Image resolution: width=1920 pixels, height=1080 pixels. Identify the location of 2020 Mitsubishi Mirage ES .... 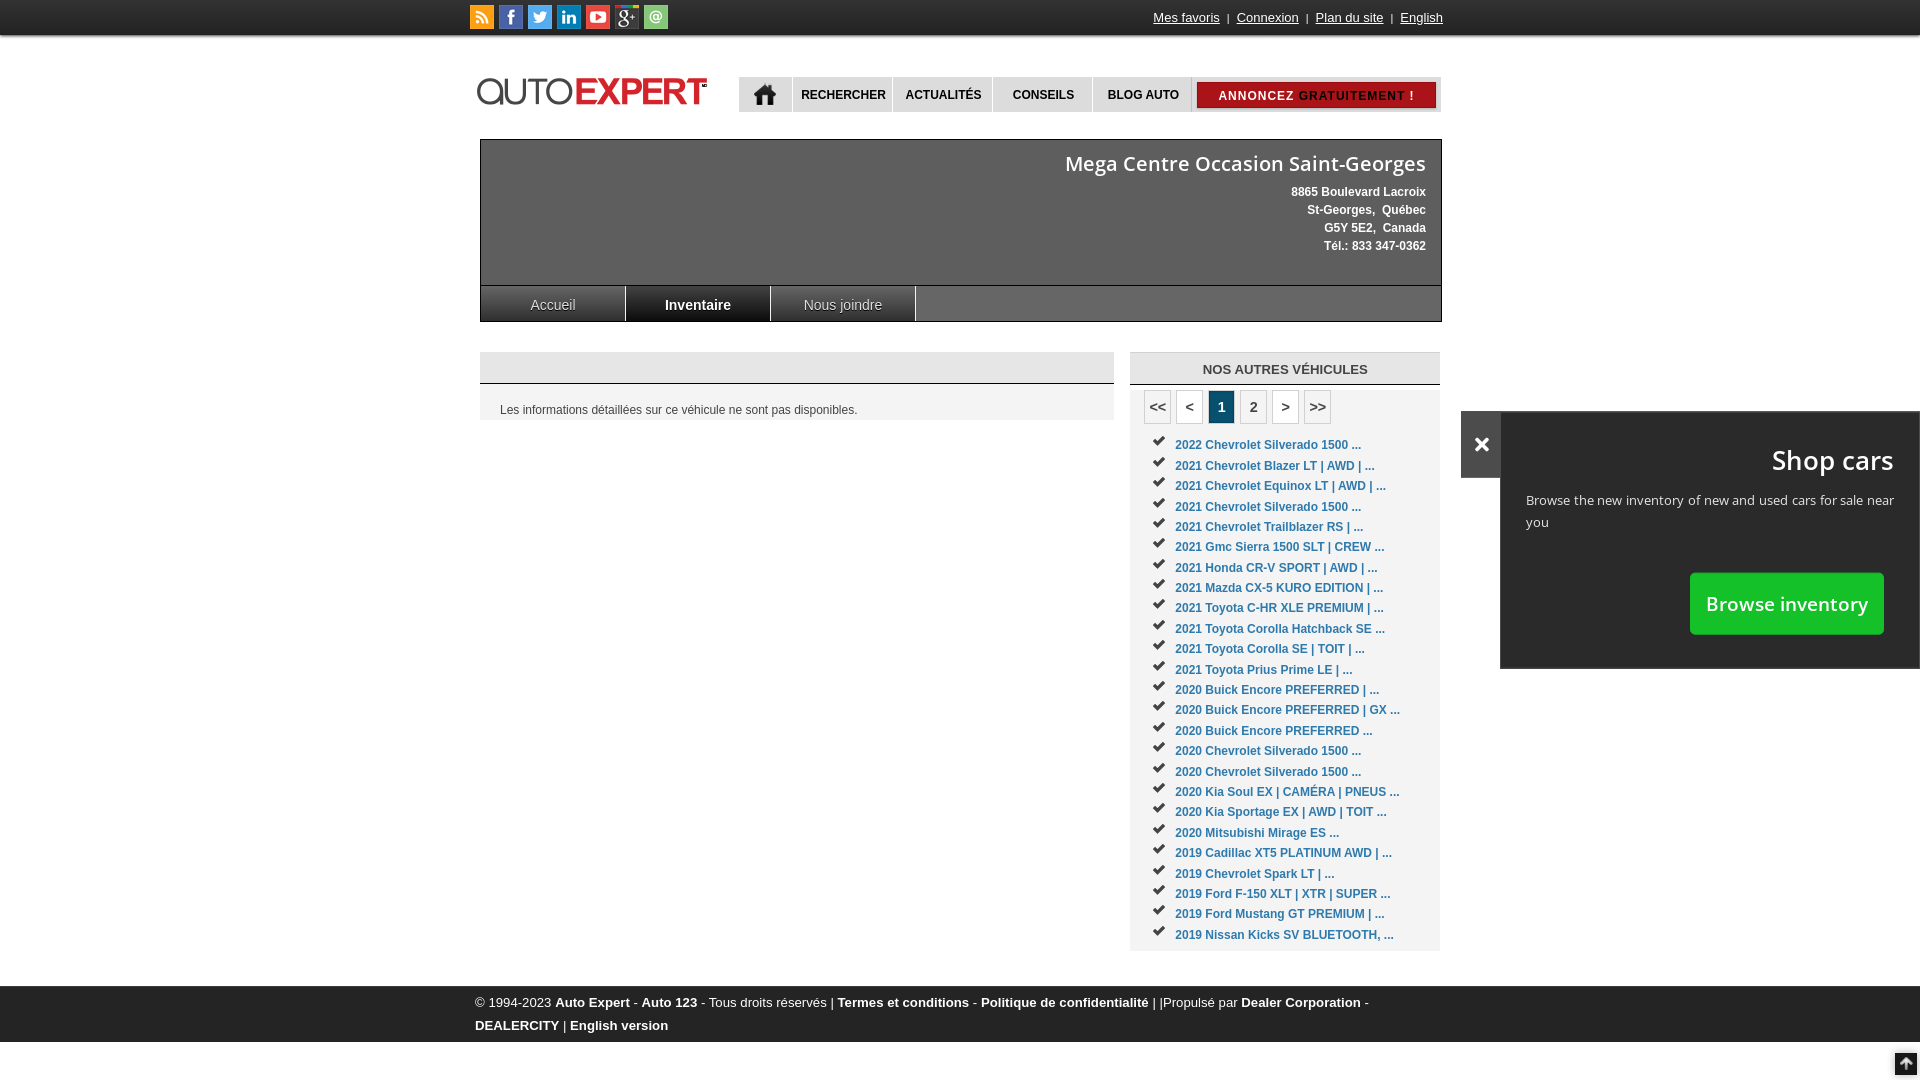
(1257, 833).